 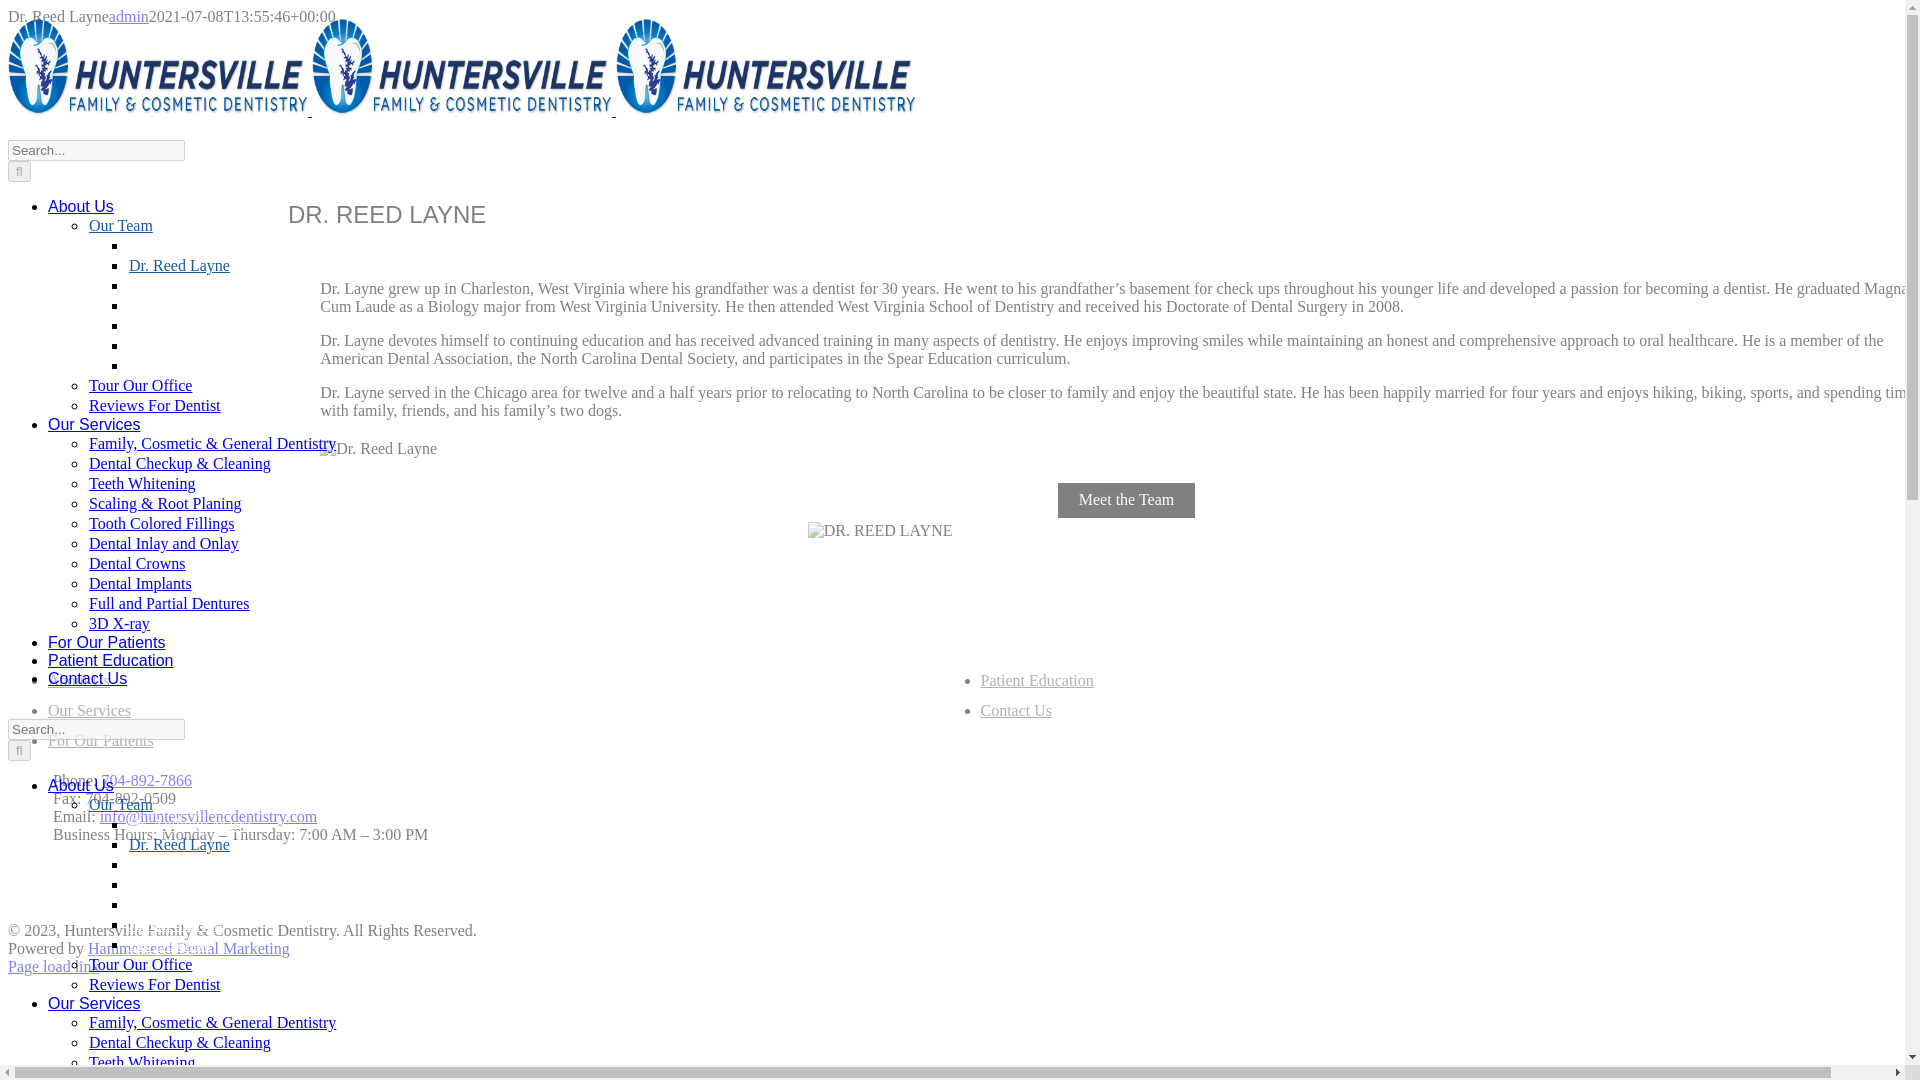 What do you see at coordinates (170, 285) in the screenshot?
I see `Dana Caffey` at bounding box center [170, 285].